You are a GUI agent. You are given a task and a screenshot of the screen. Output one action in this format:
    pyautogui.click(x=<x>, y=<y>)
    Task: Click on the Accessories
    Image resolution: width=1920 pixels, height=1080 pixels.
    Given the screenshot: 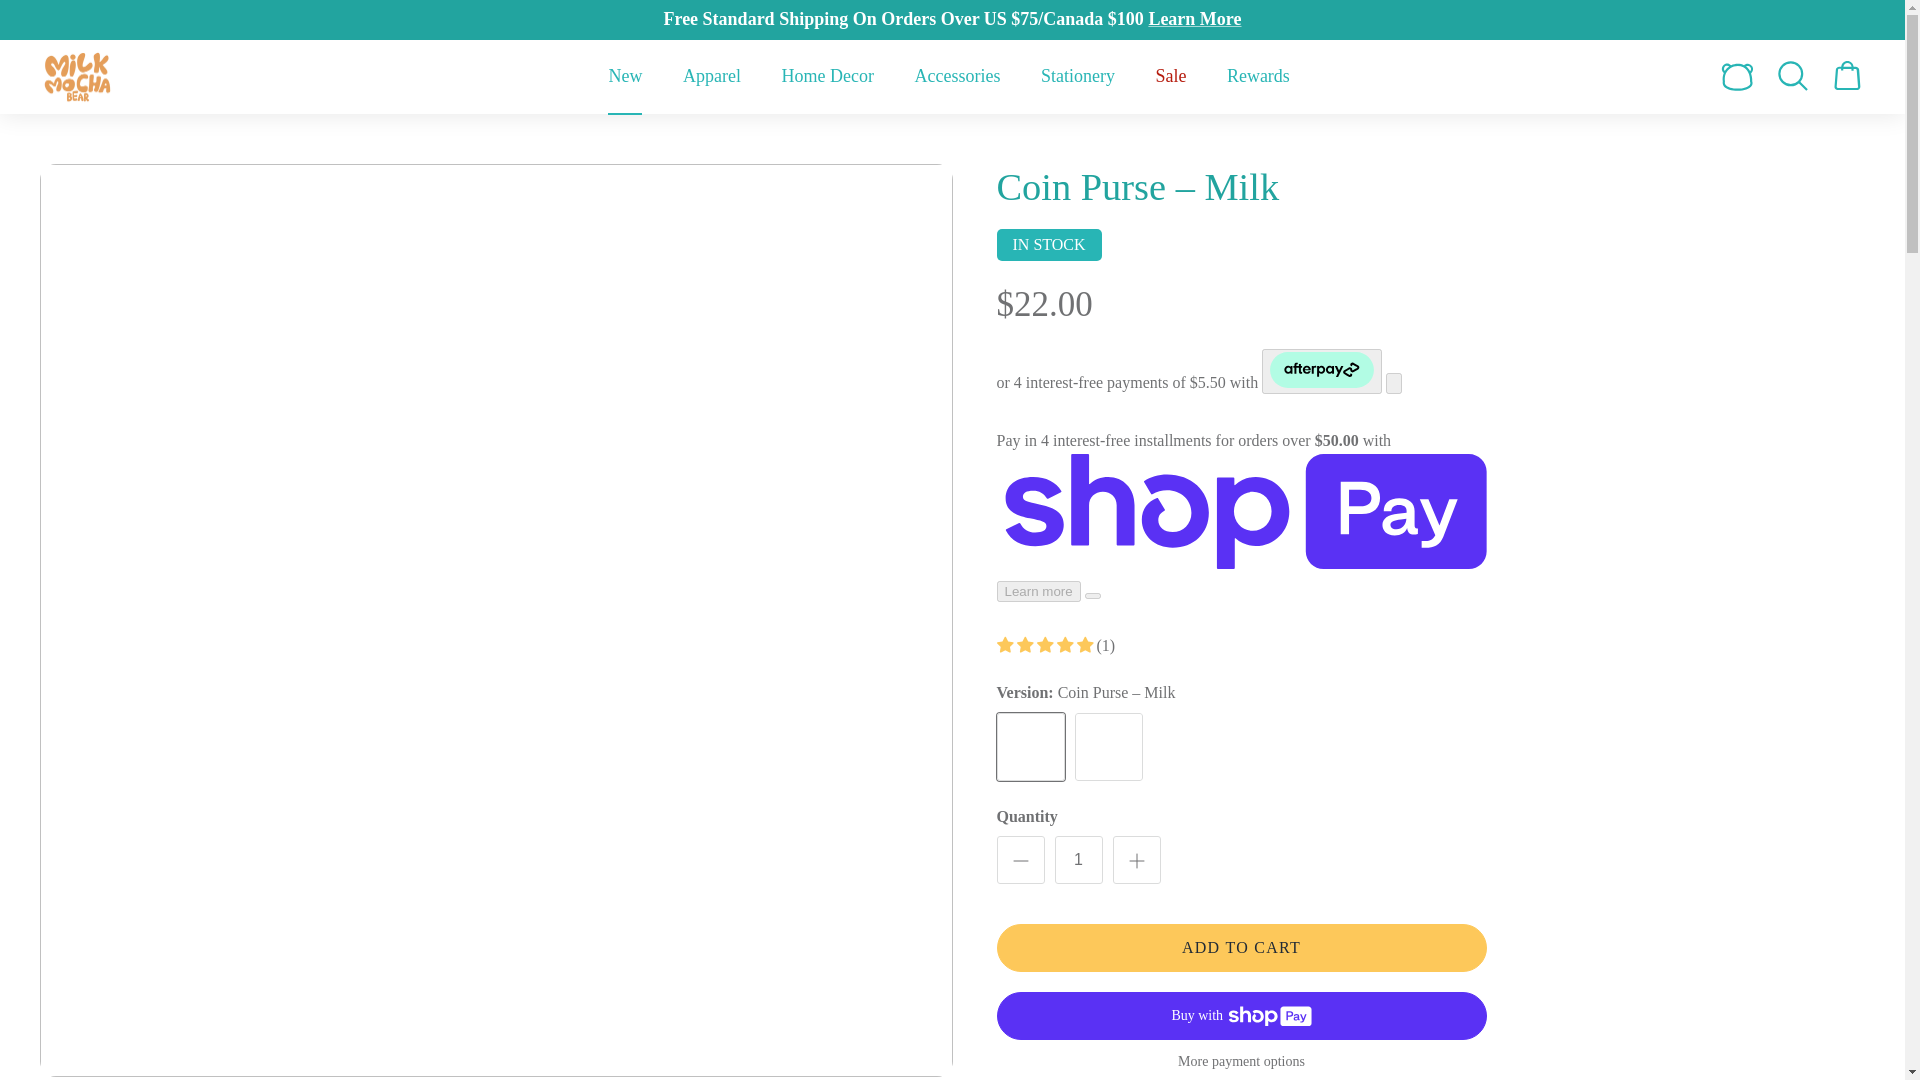 What is the action you would take?
    pyautogui.click(x=956, y=76)
    